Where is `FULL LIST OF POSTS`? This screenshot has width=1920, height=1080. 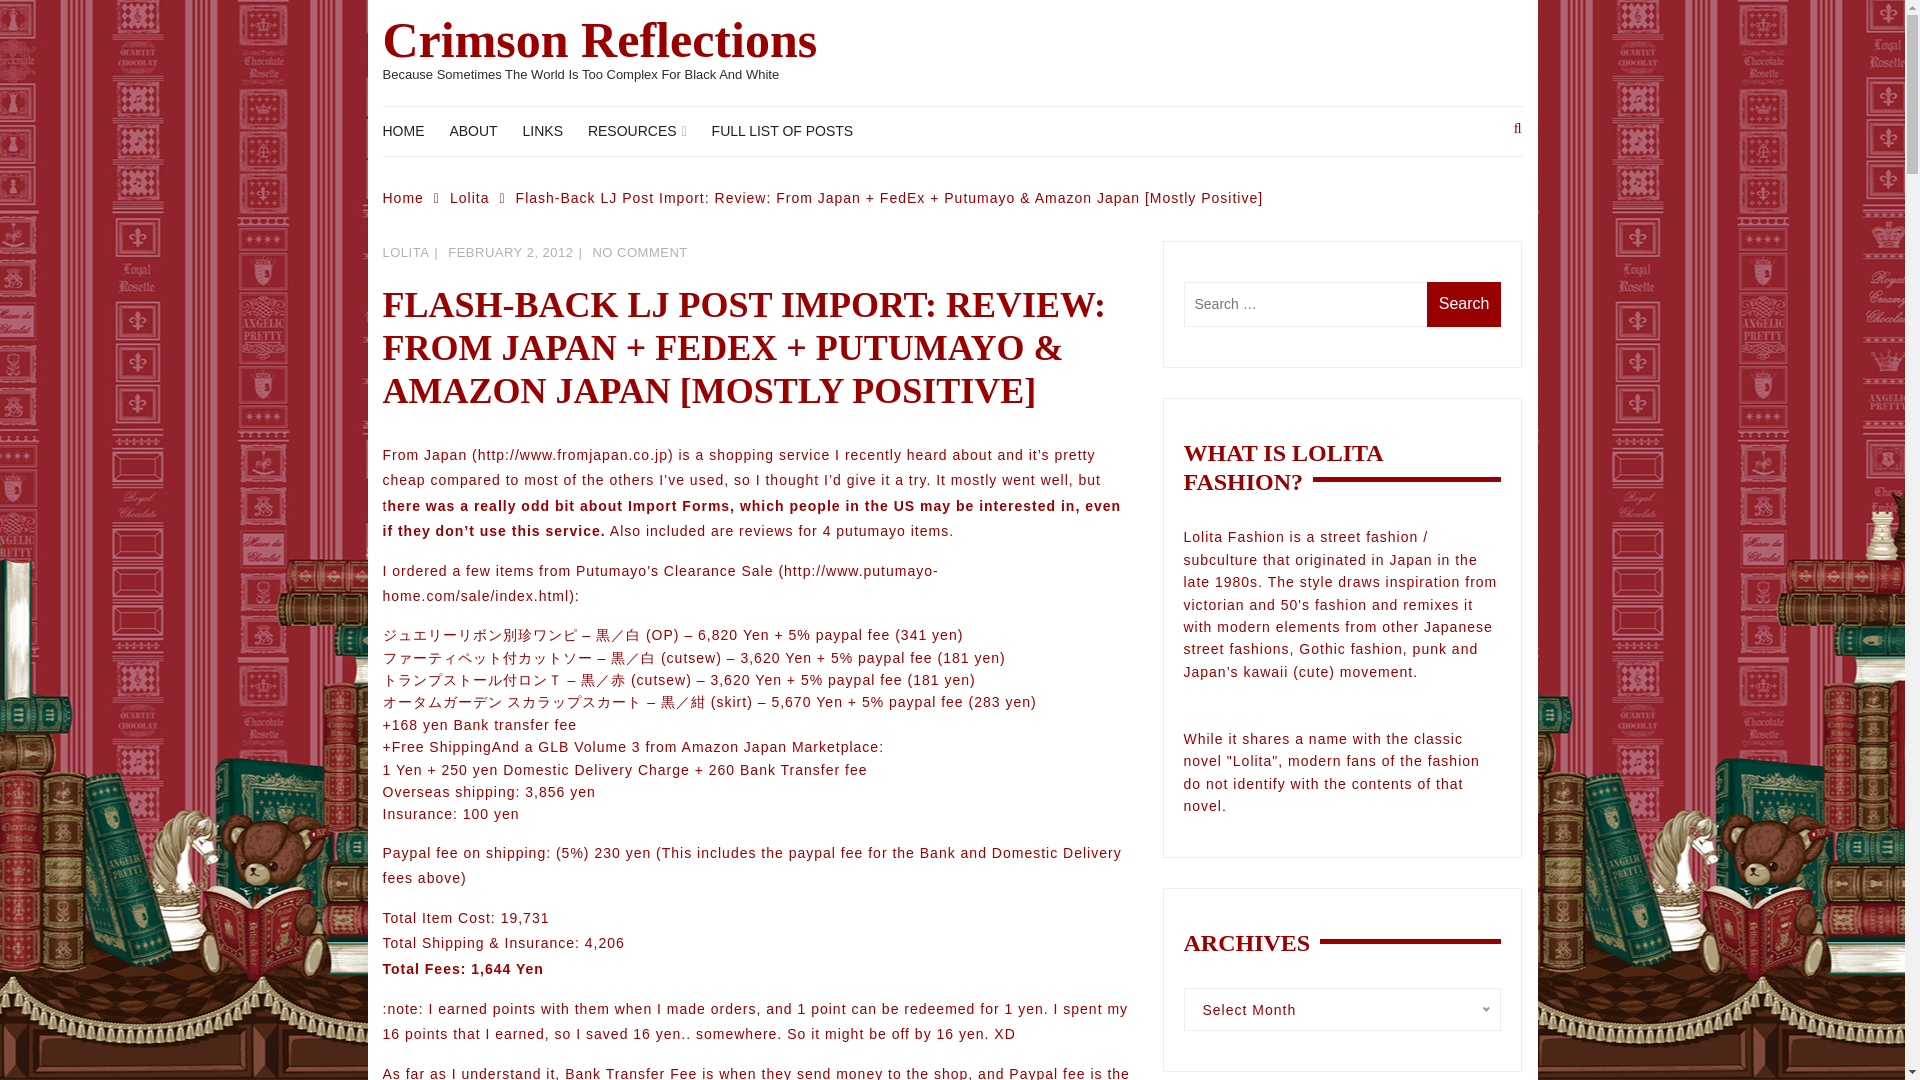 FULL LIST OF POSTS is located at coordinates (792, 131).